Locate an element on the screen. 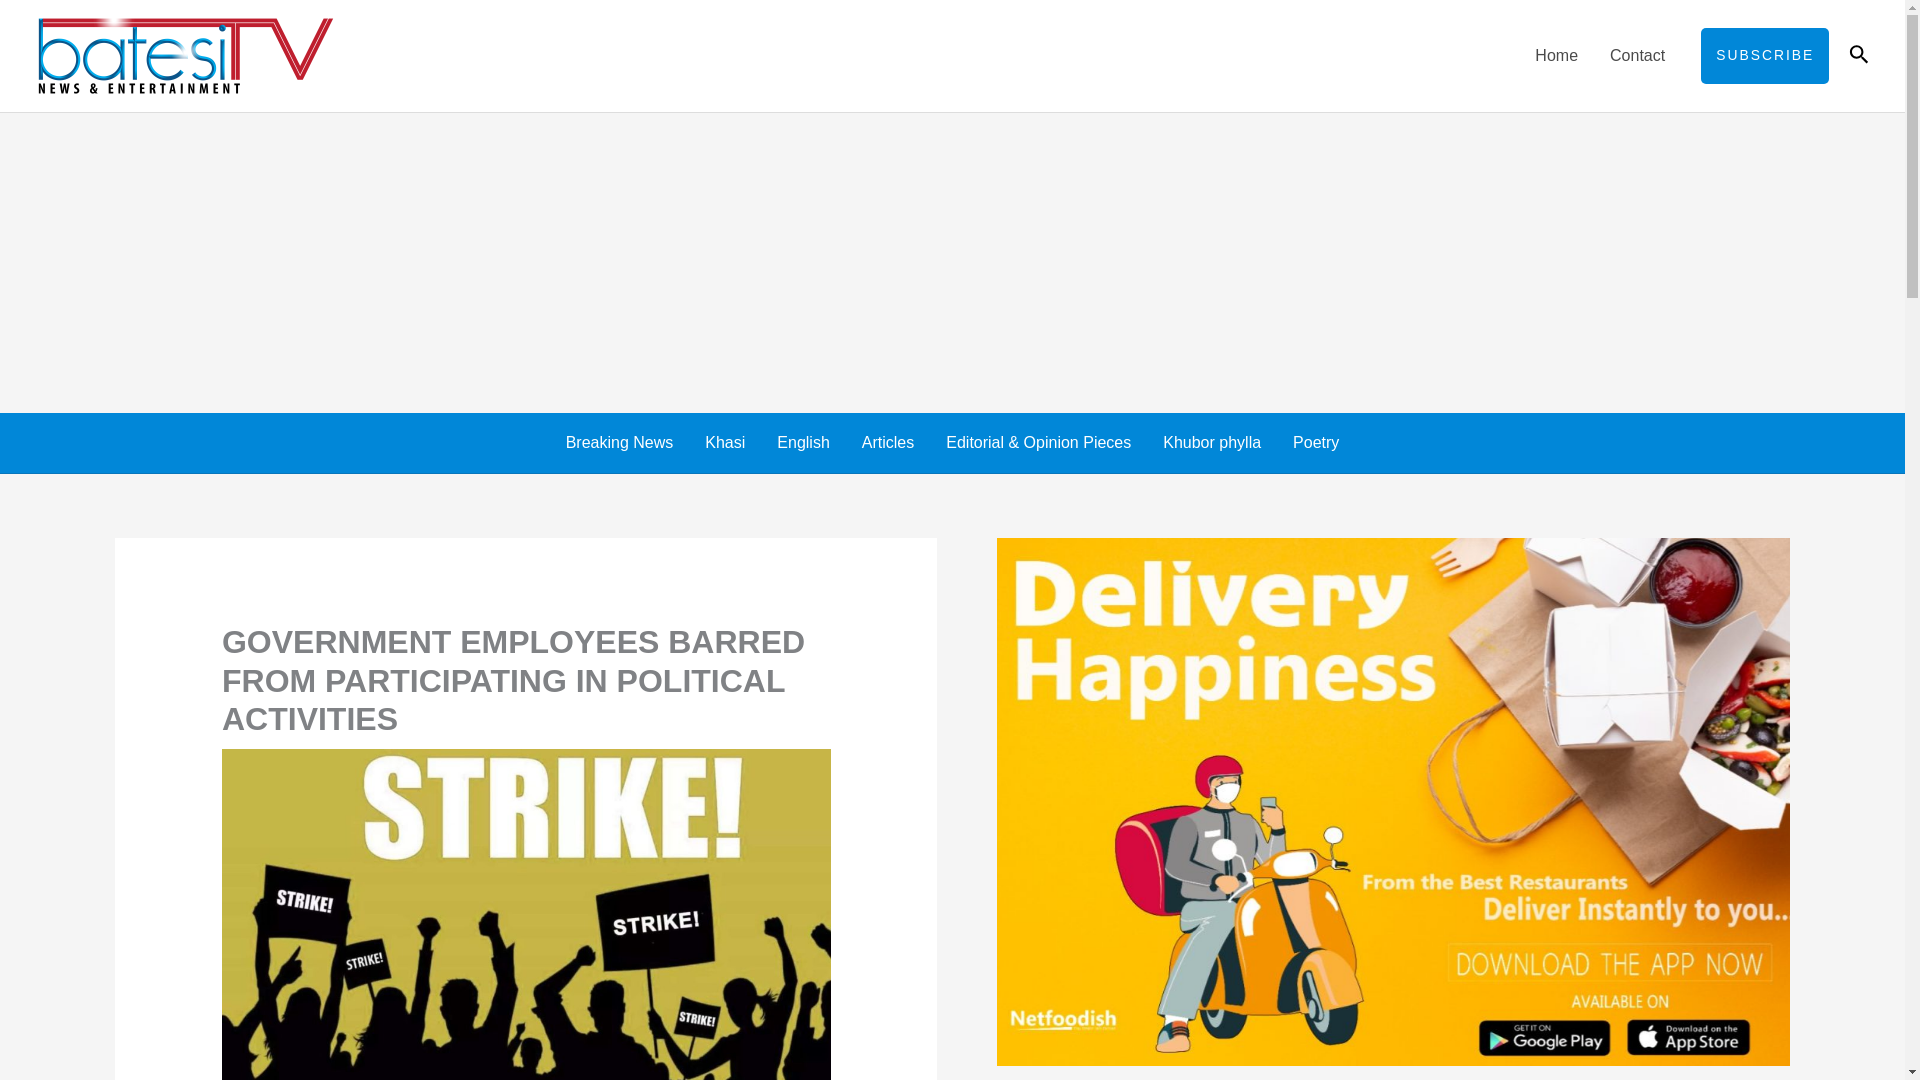 This screenshot has width=1920, height=1080. Khubor phylla is located at coordinates (1211, 442).